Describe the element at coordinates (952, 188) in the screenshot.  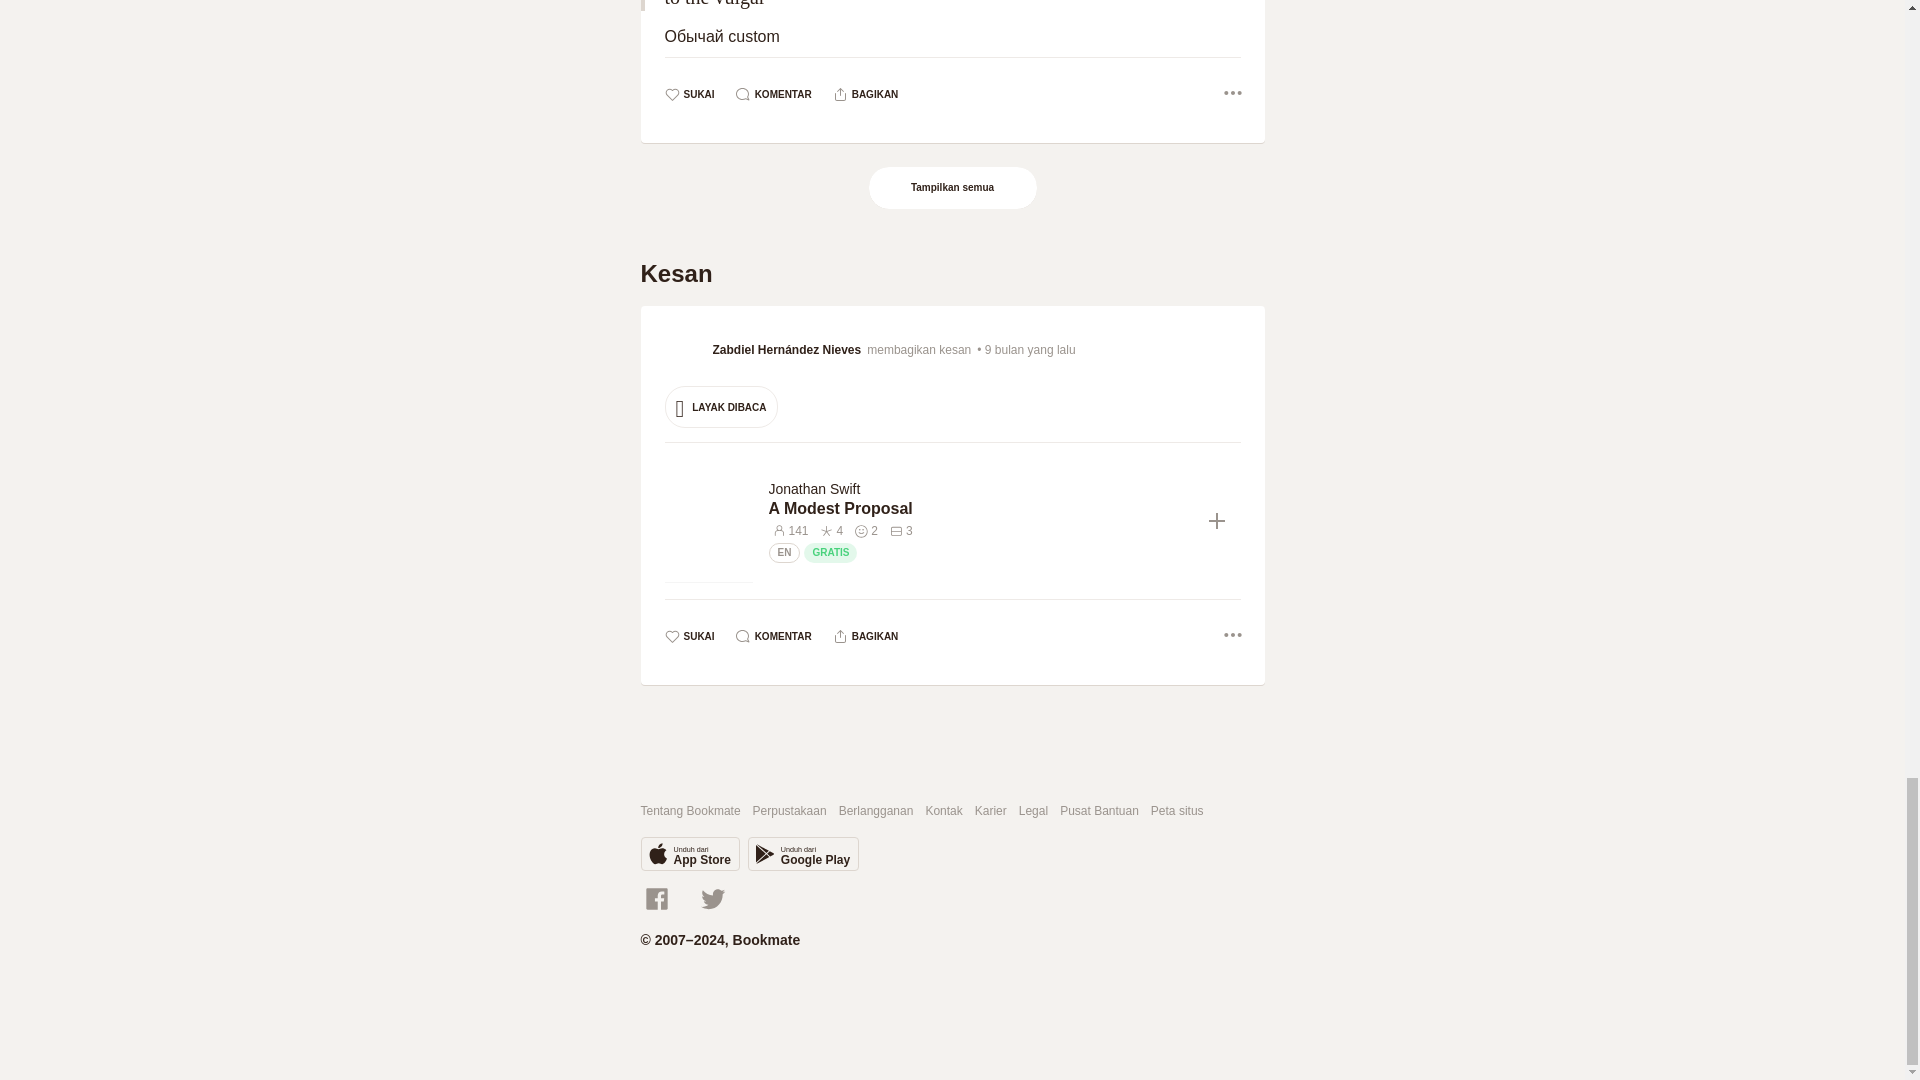
I see `Tampilkan semua` at that location.